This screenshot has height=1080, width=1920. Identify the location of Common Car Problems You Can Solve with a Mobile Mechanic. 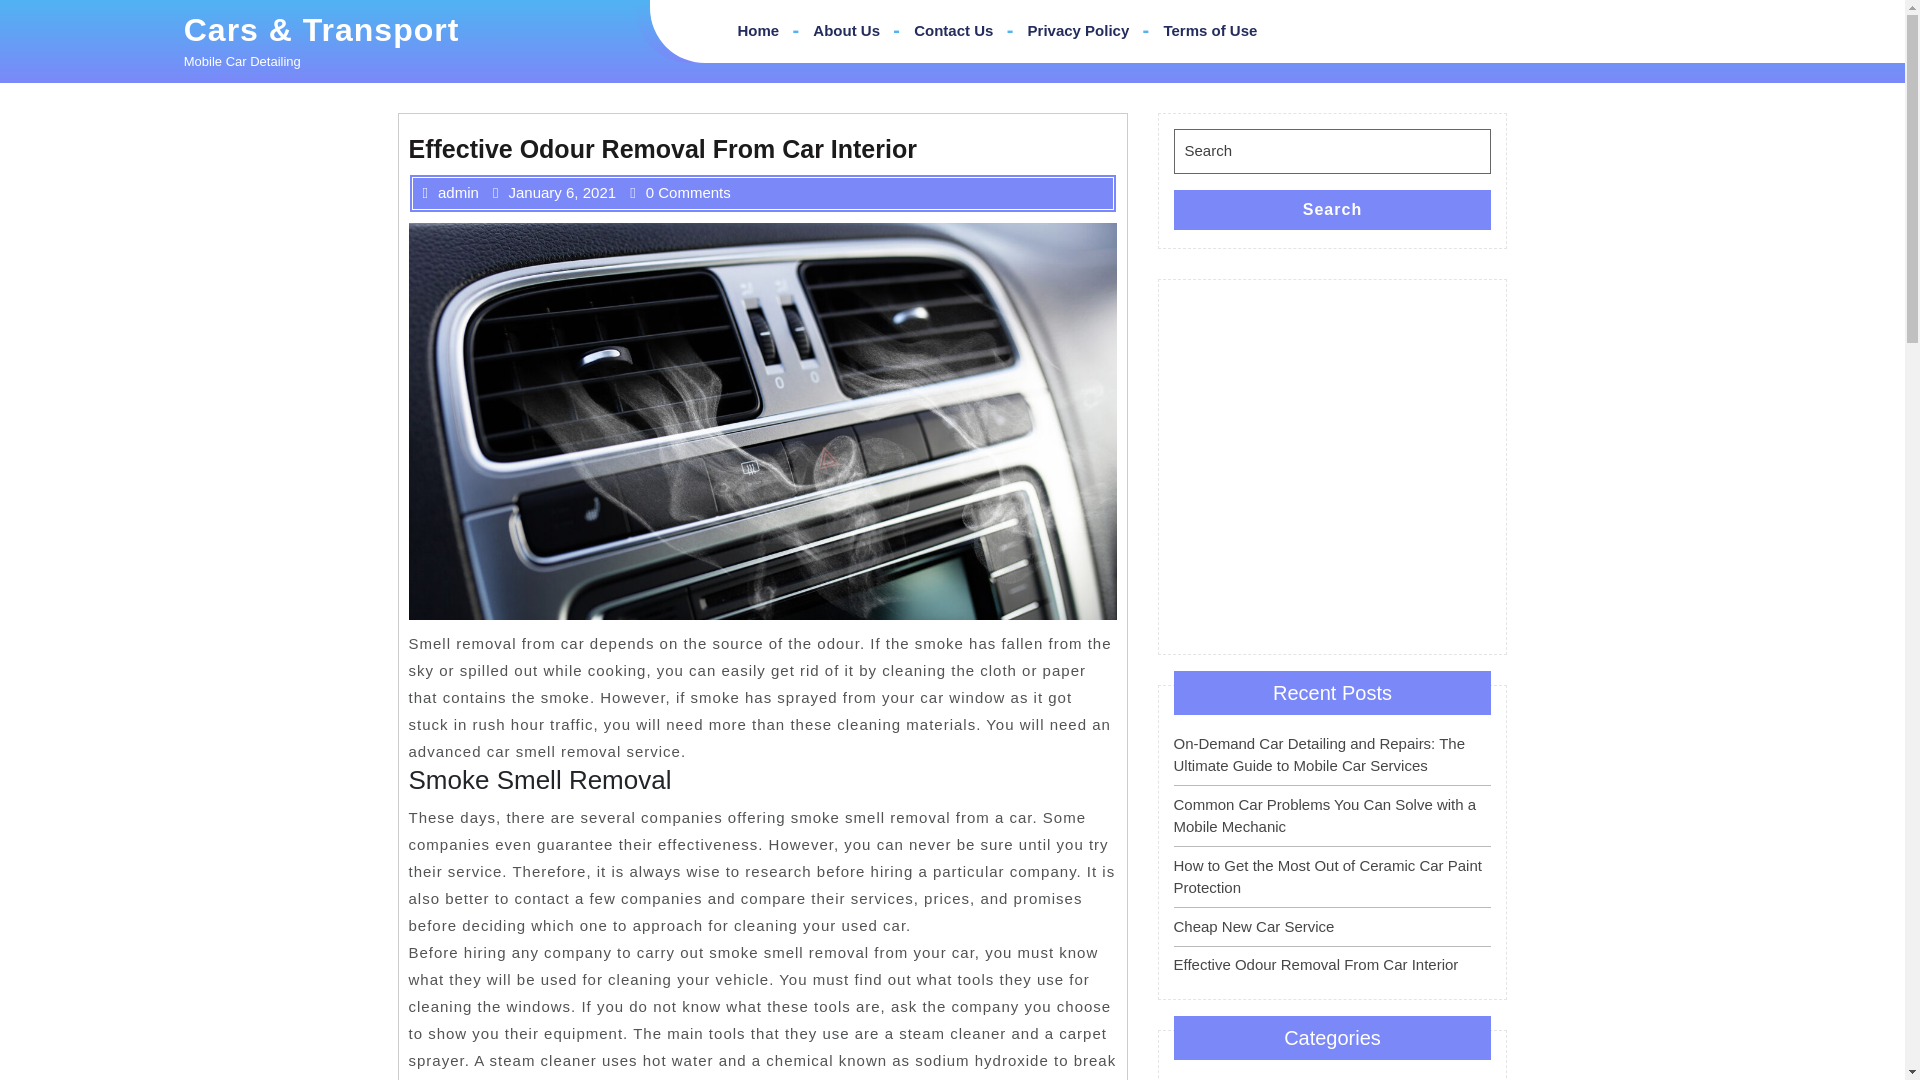
(1324, 815).